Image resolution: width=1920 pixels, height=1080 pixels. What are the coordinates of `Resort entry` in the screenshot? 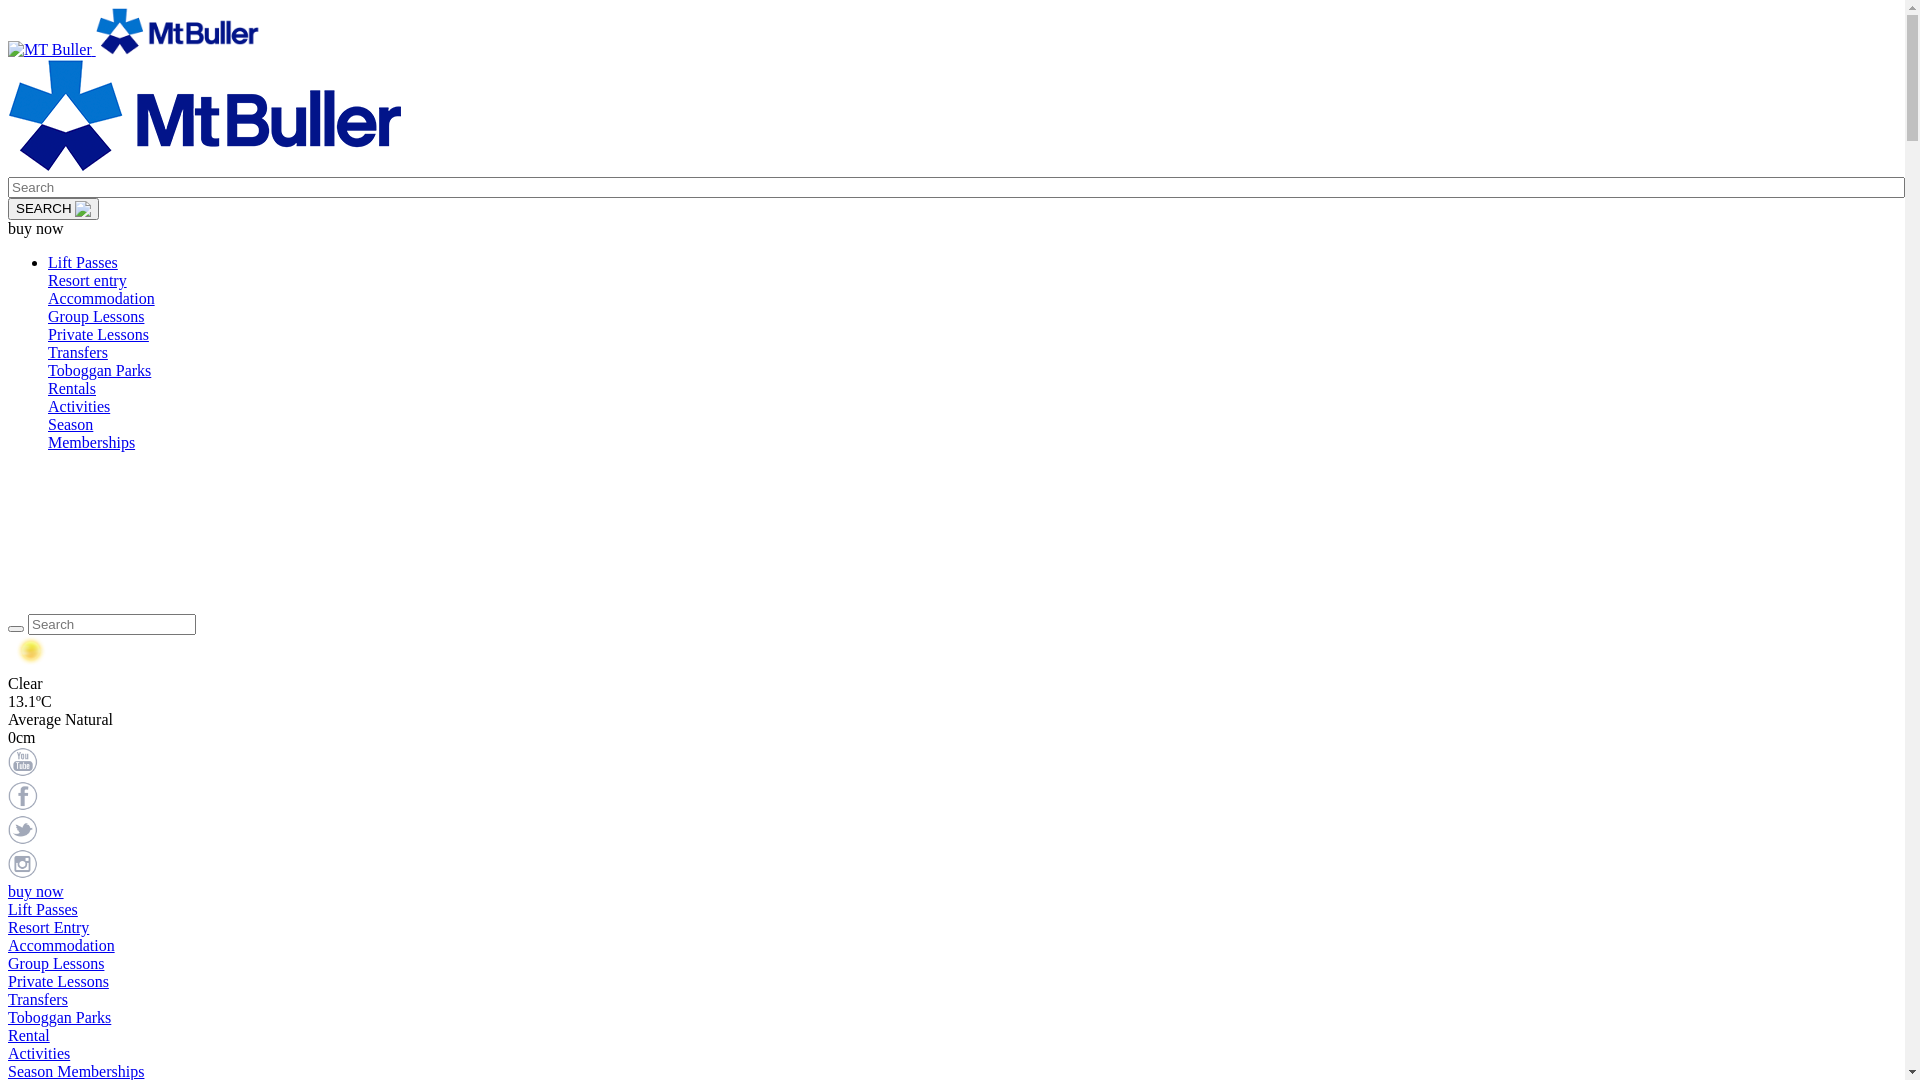 It's located at (88, 280).